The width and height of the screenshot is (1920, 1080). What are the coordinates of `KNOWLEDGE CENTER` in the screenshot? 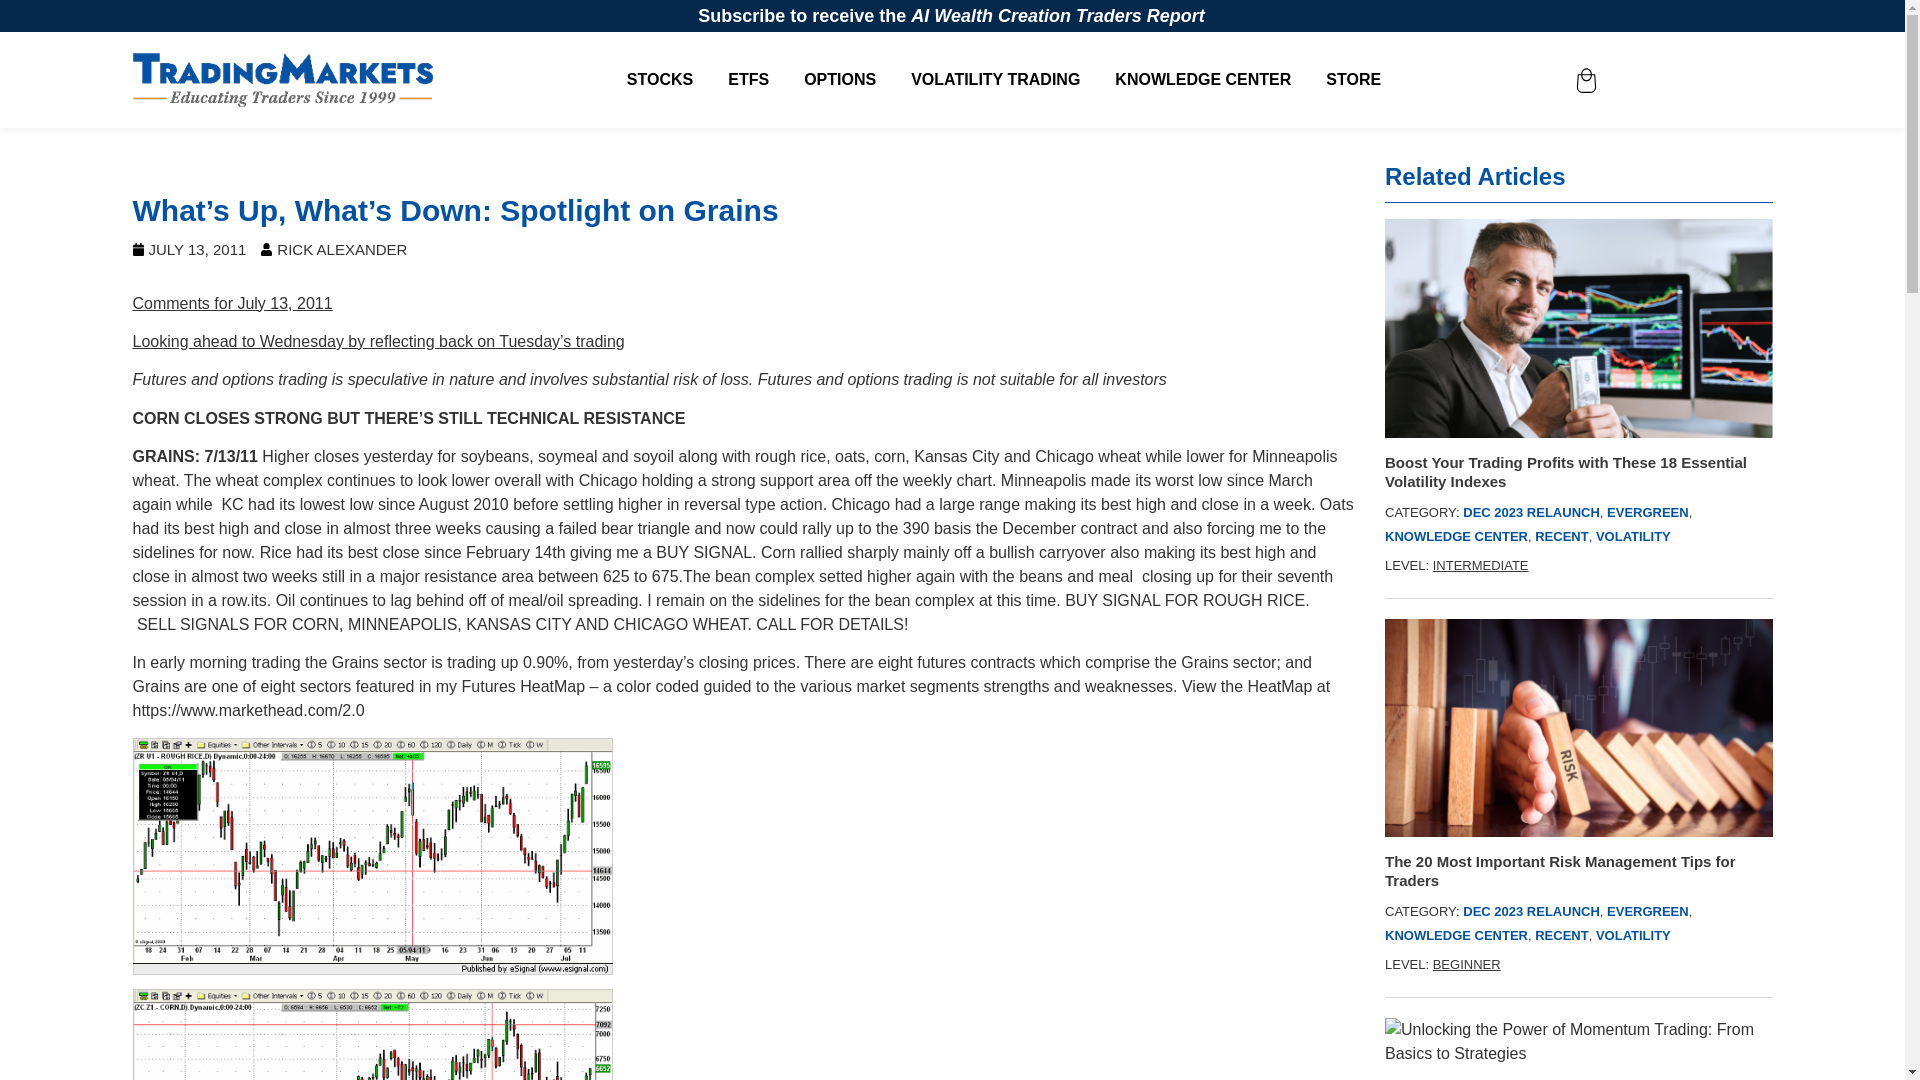 It's located at (1202, 80).